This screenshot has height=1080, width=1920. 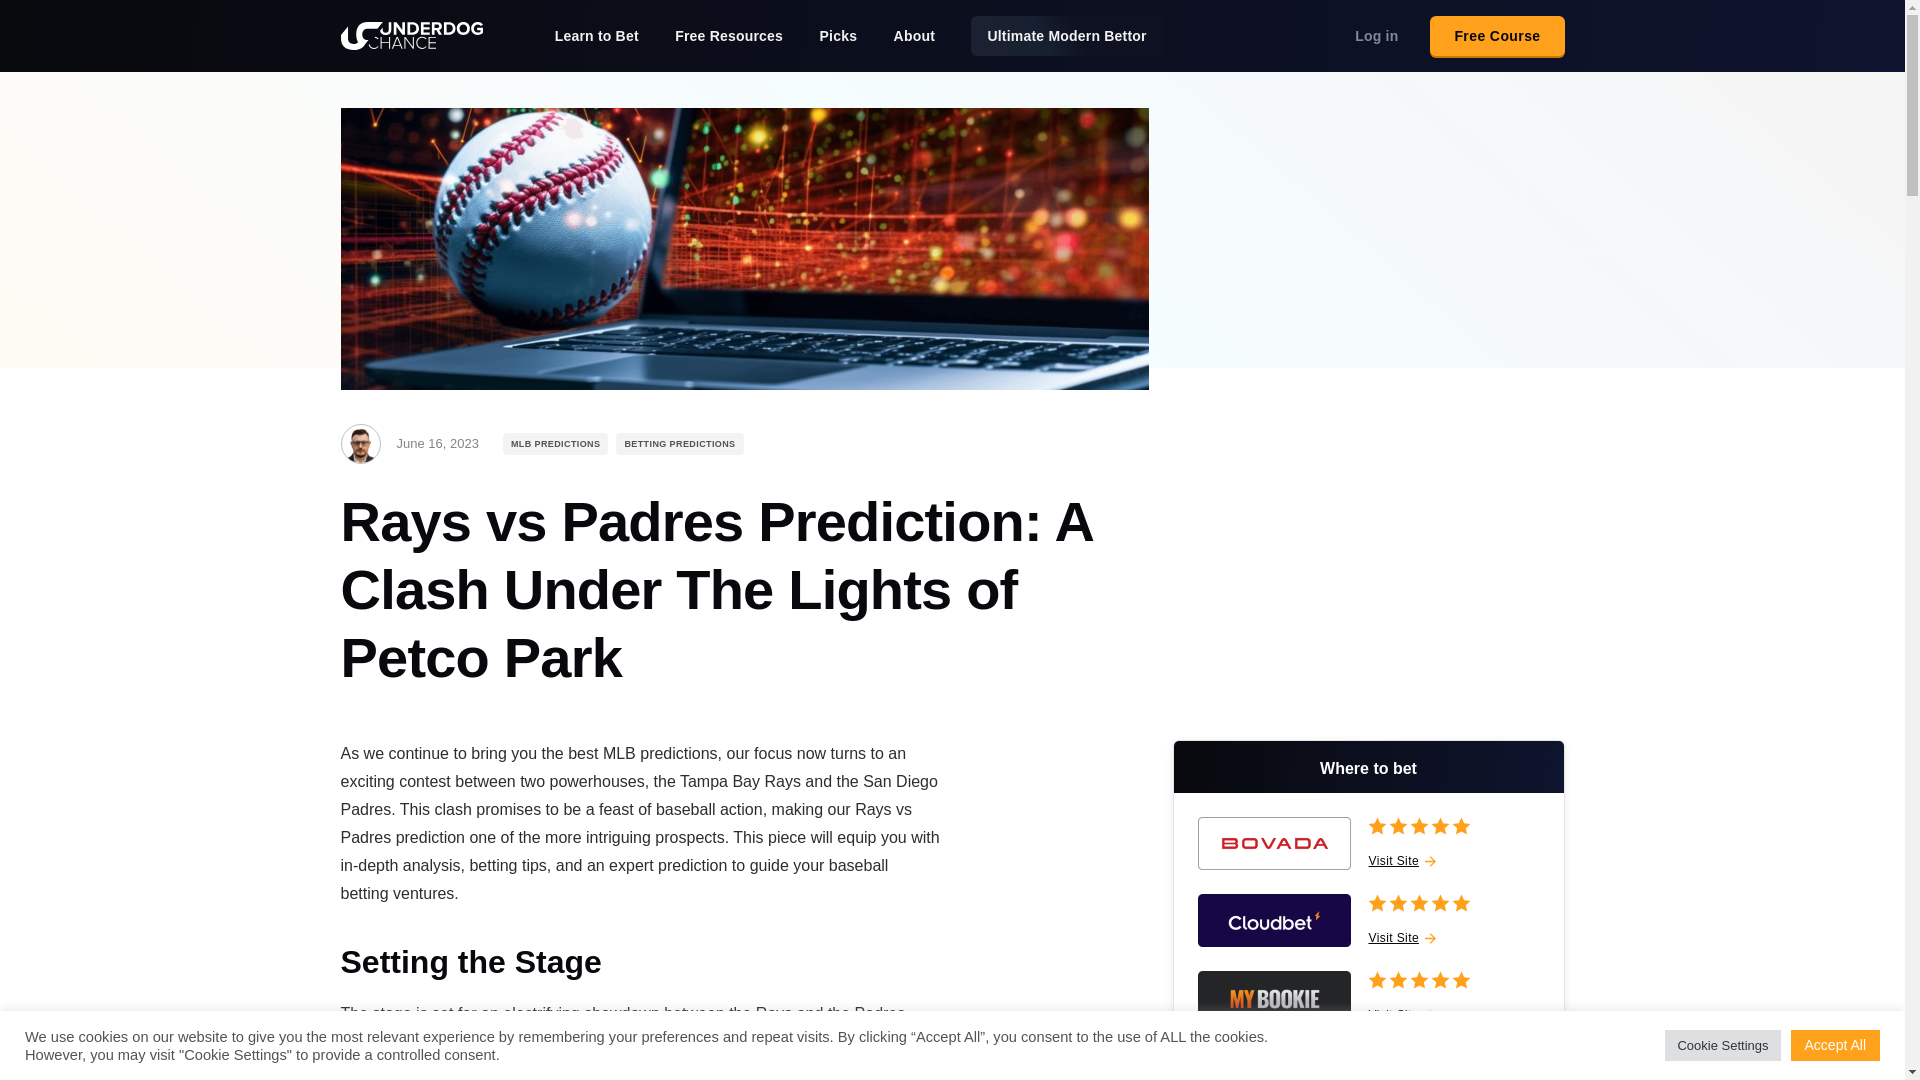 What do you see at coordinates (1066, 36) in the screenshot?
I see `Ultimate Modern Bettor` at bounding box center [1066, 36].